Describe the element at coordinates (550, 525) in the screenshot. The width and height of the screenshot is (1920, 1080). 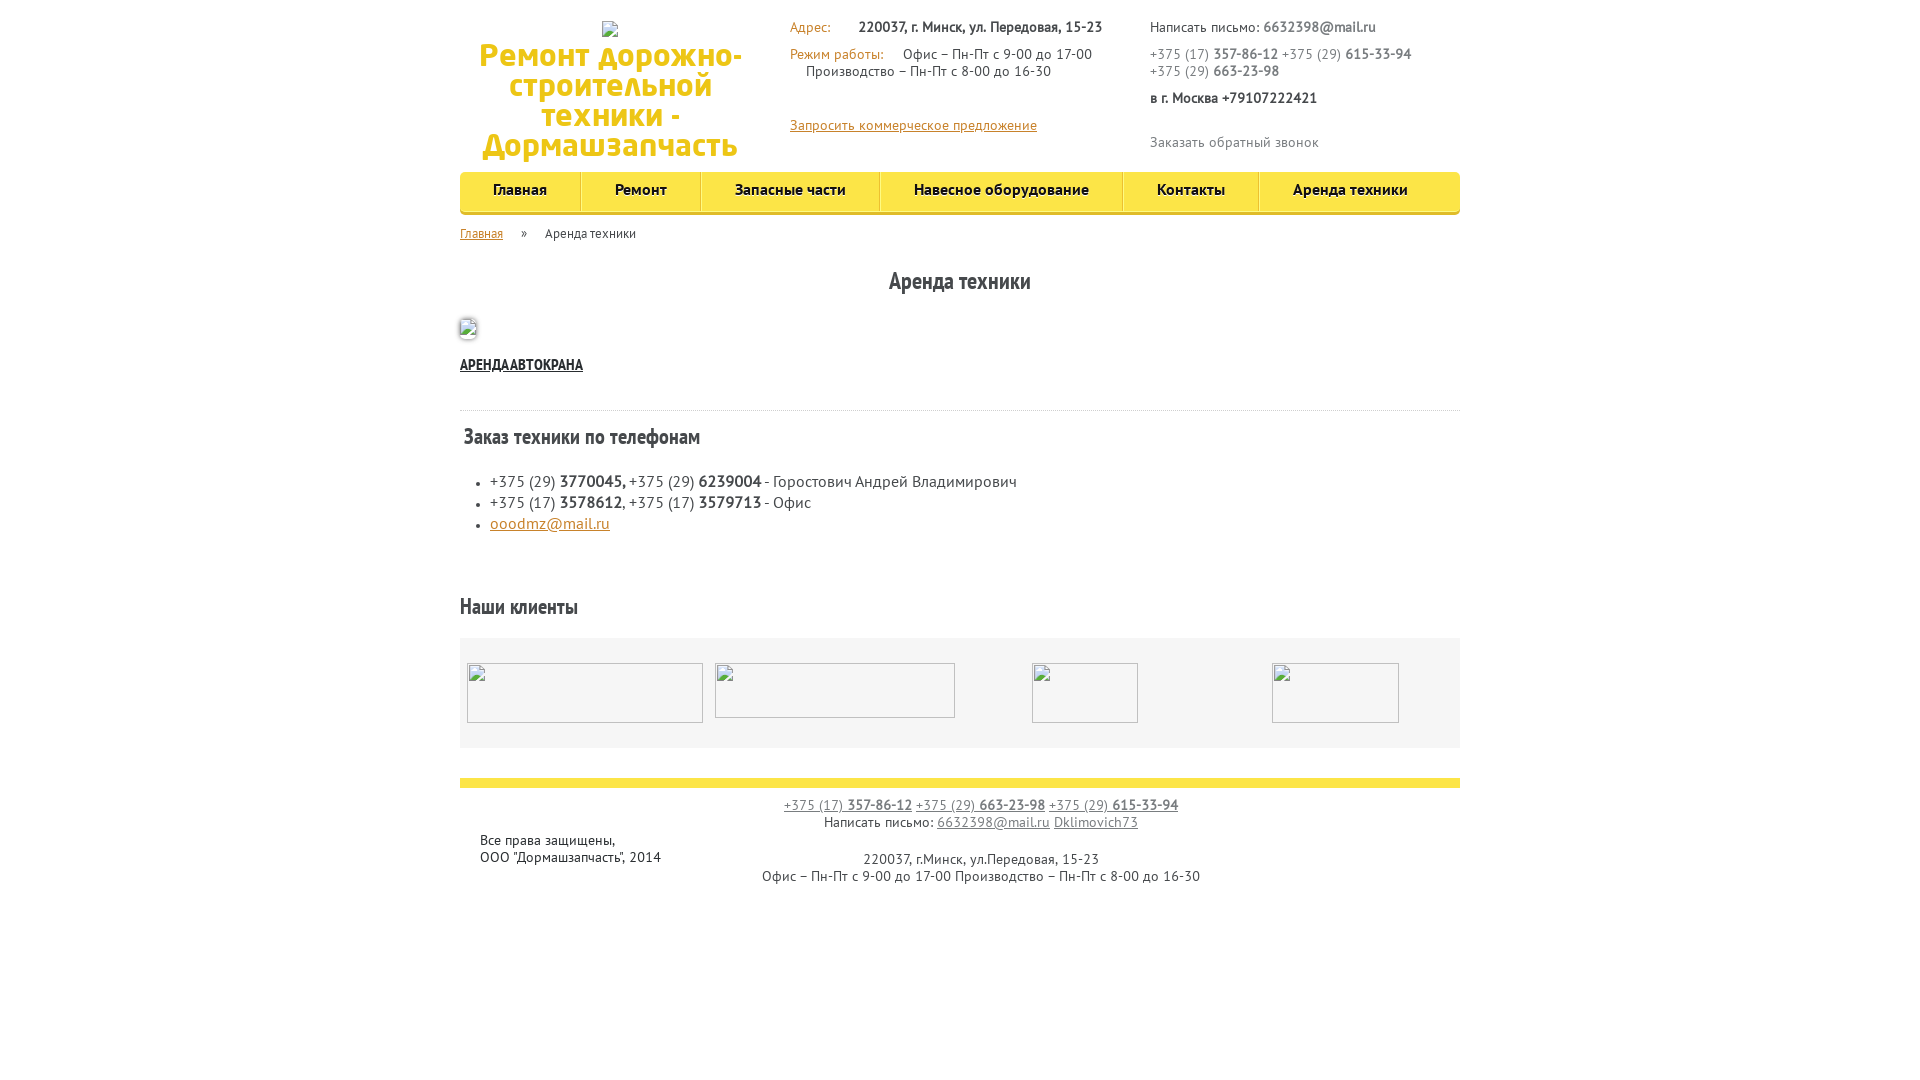
I see `ooodmz@mail.ru` at that location.